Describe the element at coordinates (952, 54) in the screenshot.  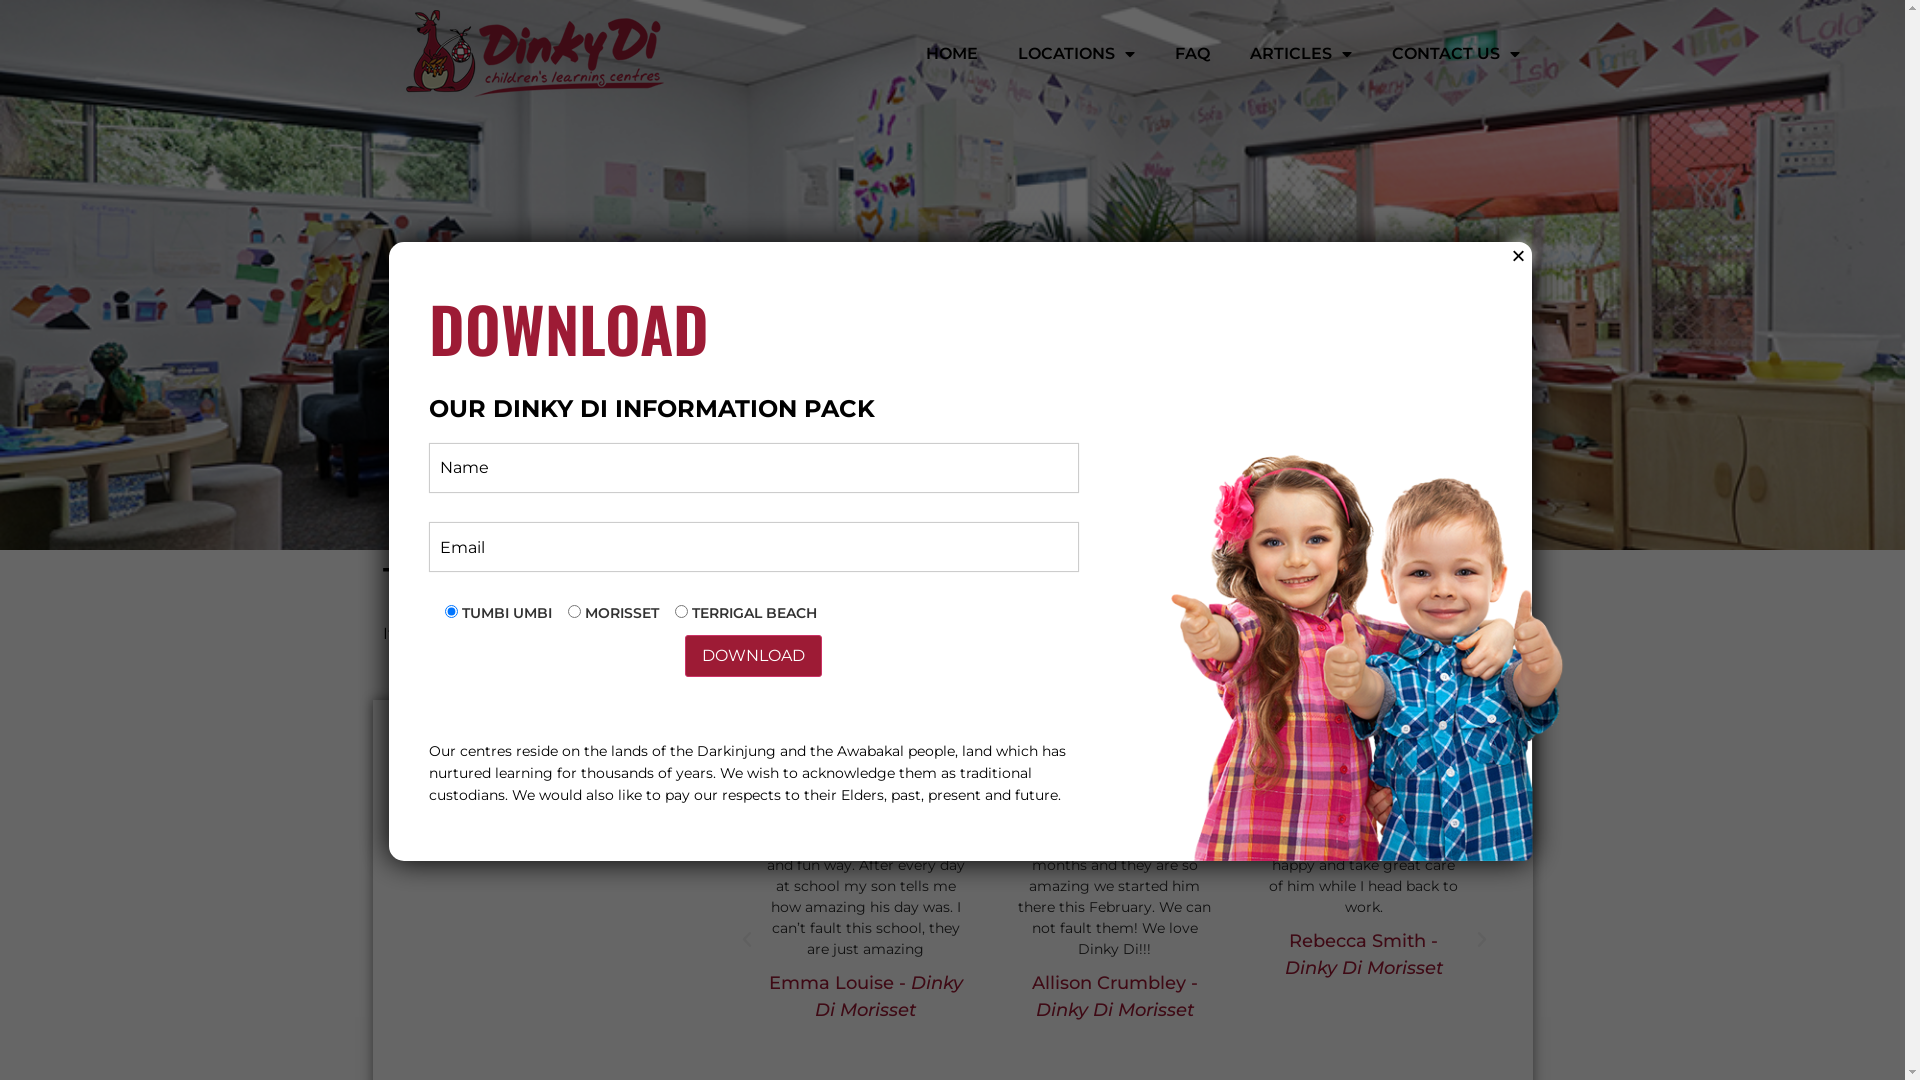
I see `HOME` at that location.